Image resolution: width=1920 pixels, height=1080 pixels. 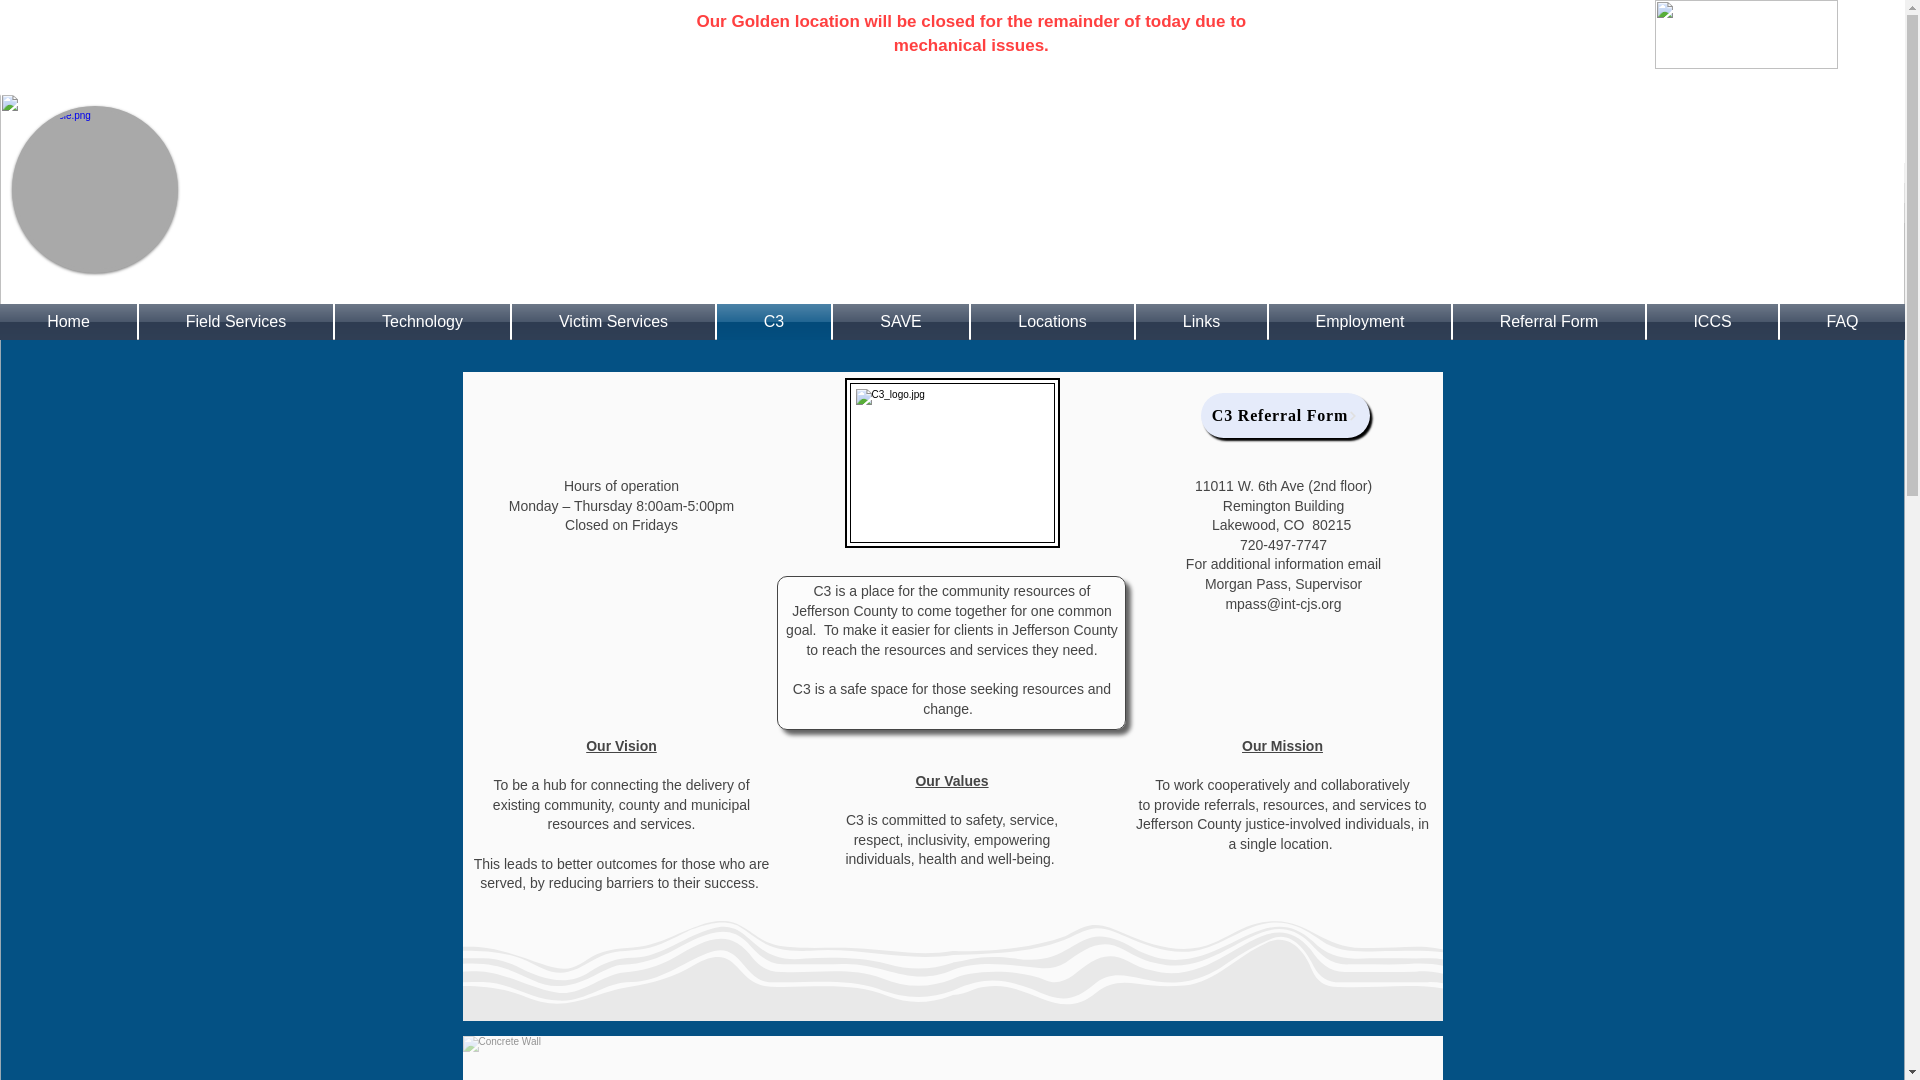 What do you see at coordinates (1284, 416) in the screenshot?
I see `C3 Referral Form` at bounding box center [1284, 416].